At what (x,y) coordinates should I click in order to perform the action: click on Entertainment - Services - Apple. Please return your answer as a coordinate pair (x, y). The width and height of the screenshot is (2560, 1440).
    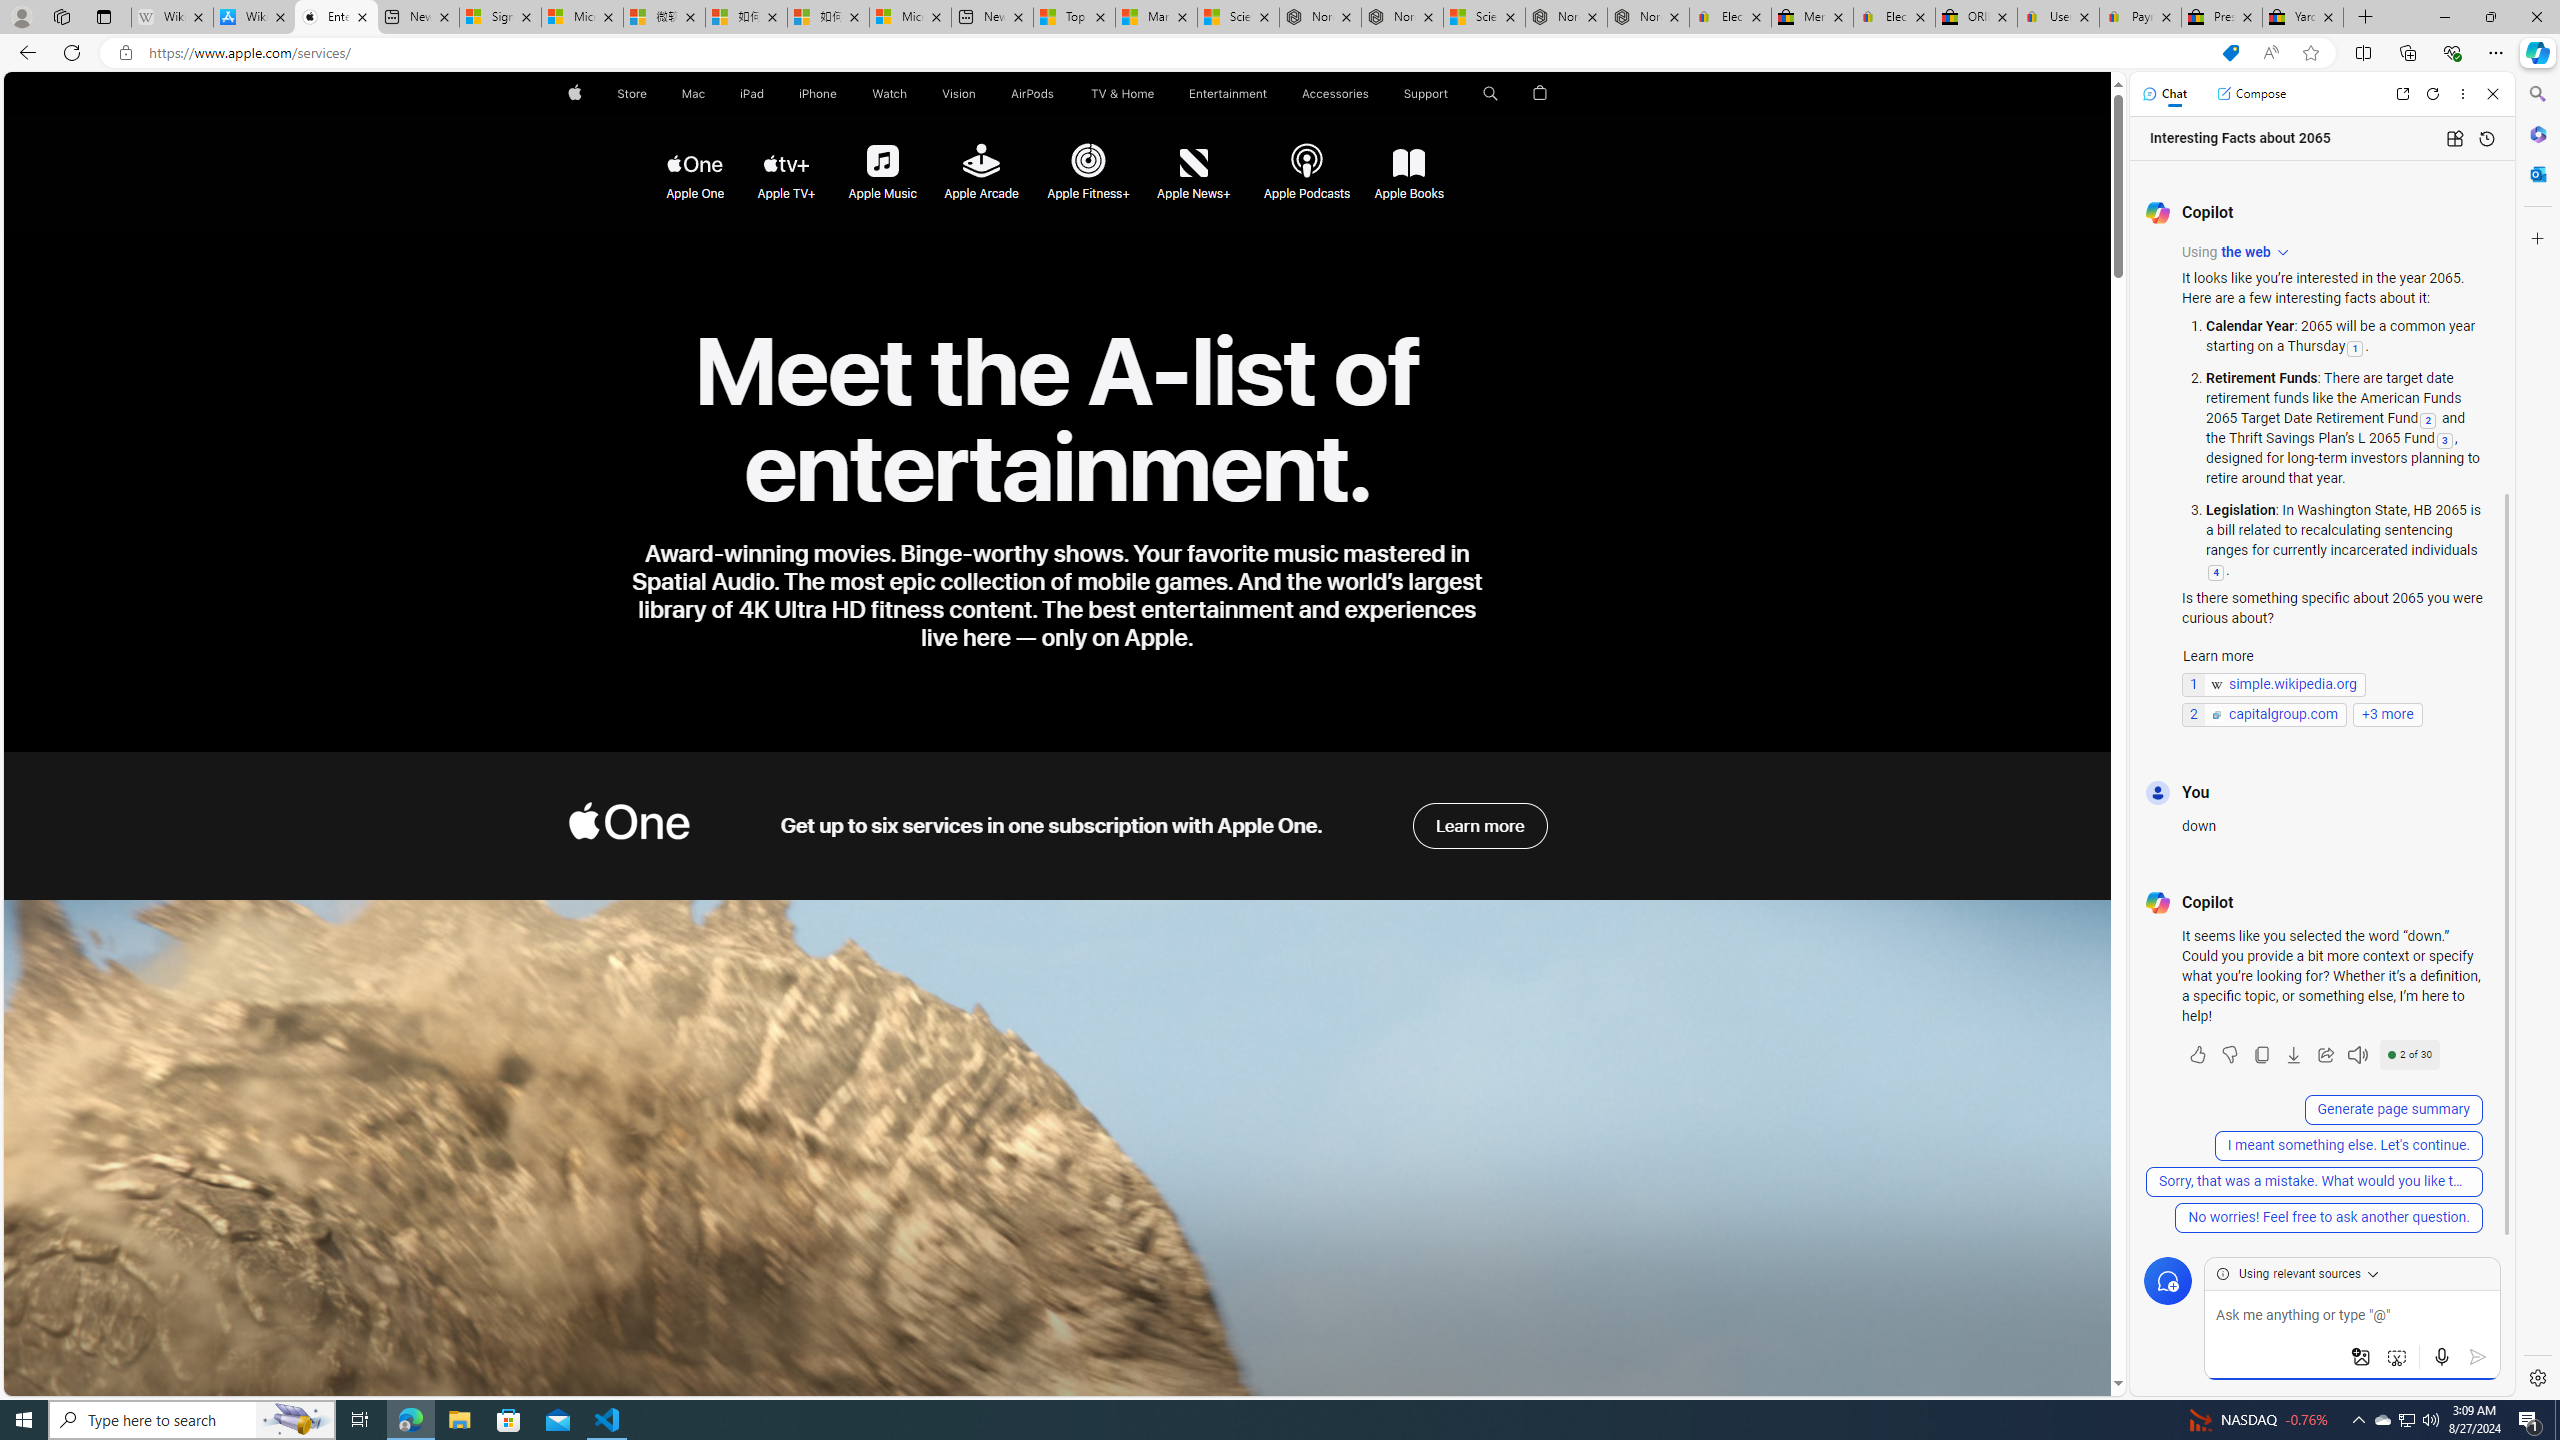
    Looking at the image, I should click on (336, 17).